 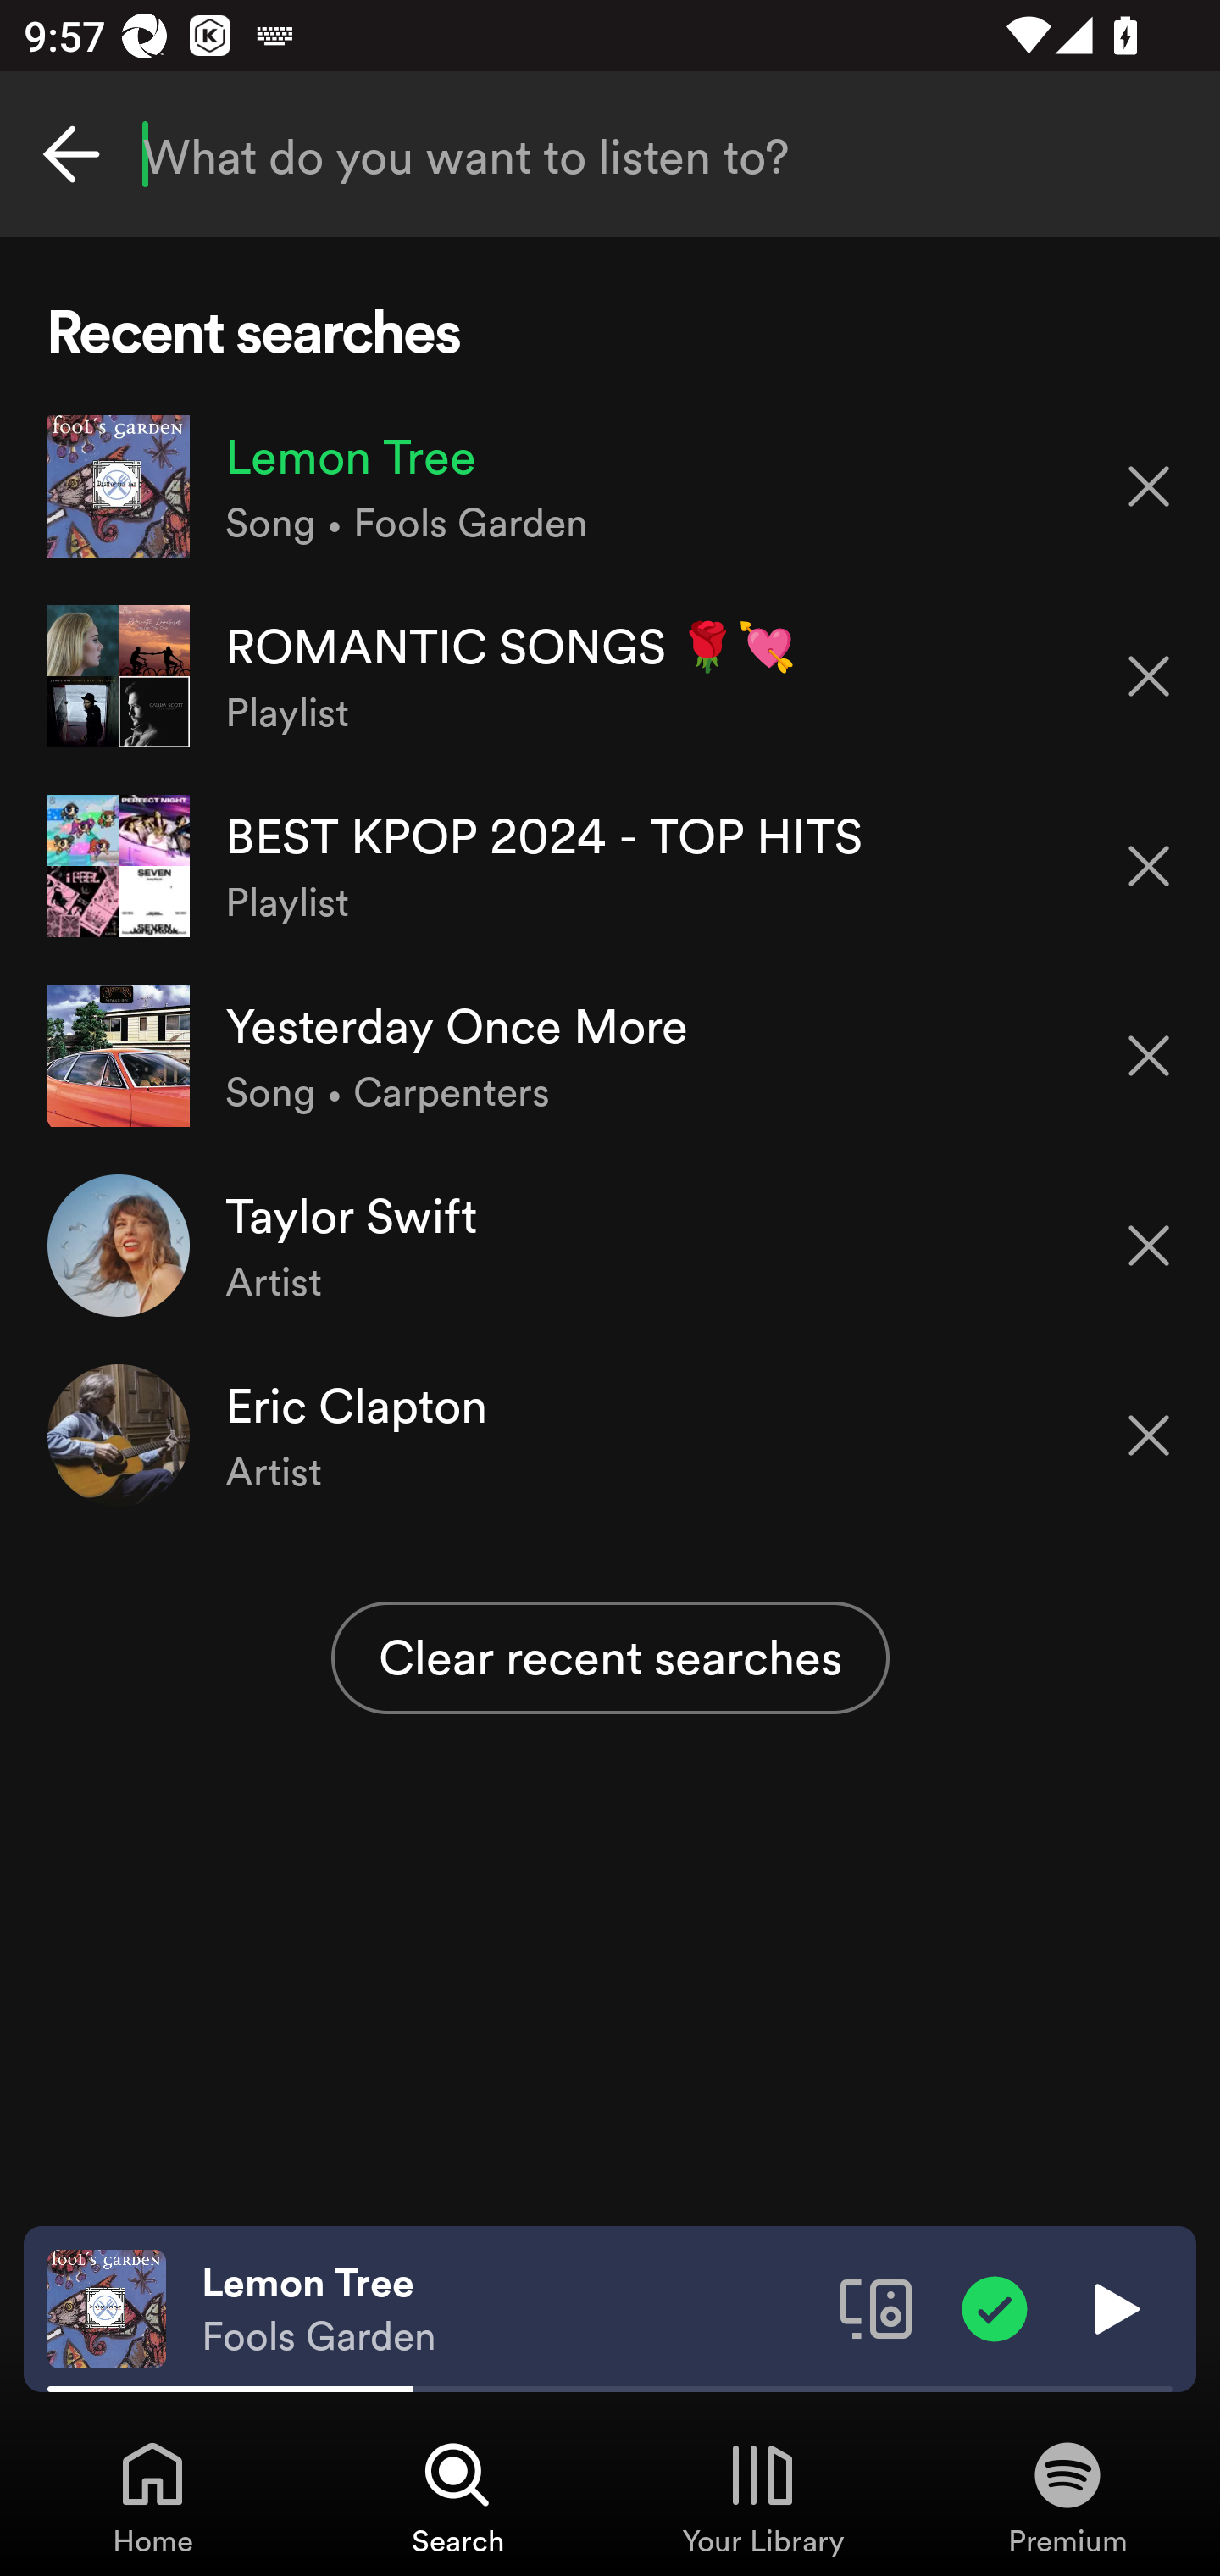 I want to click on Lemon Tree Fools Garden, so click(x=508, y=2309).